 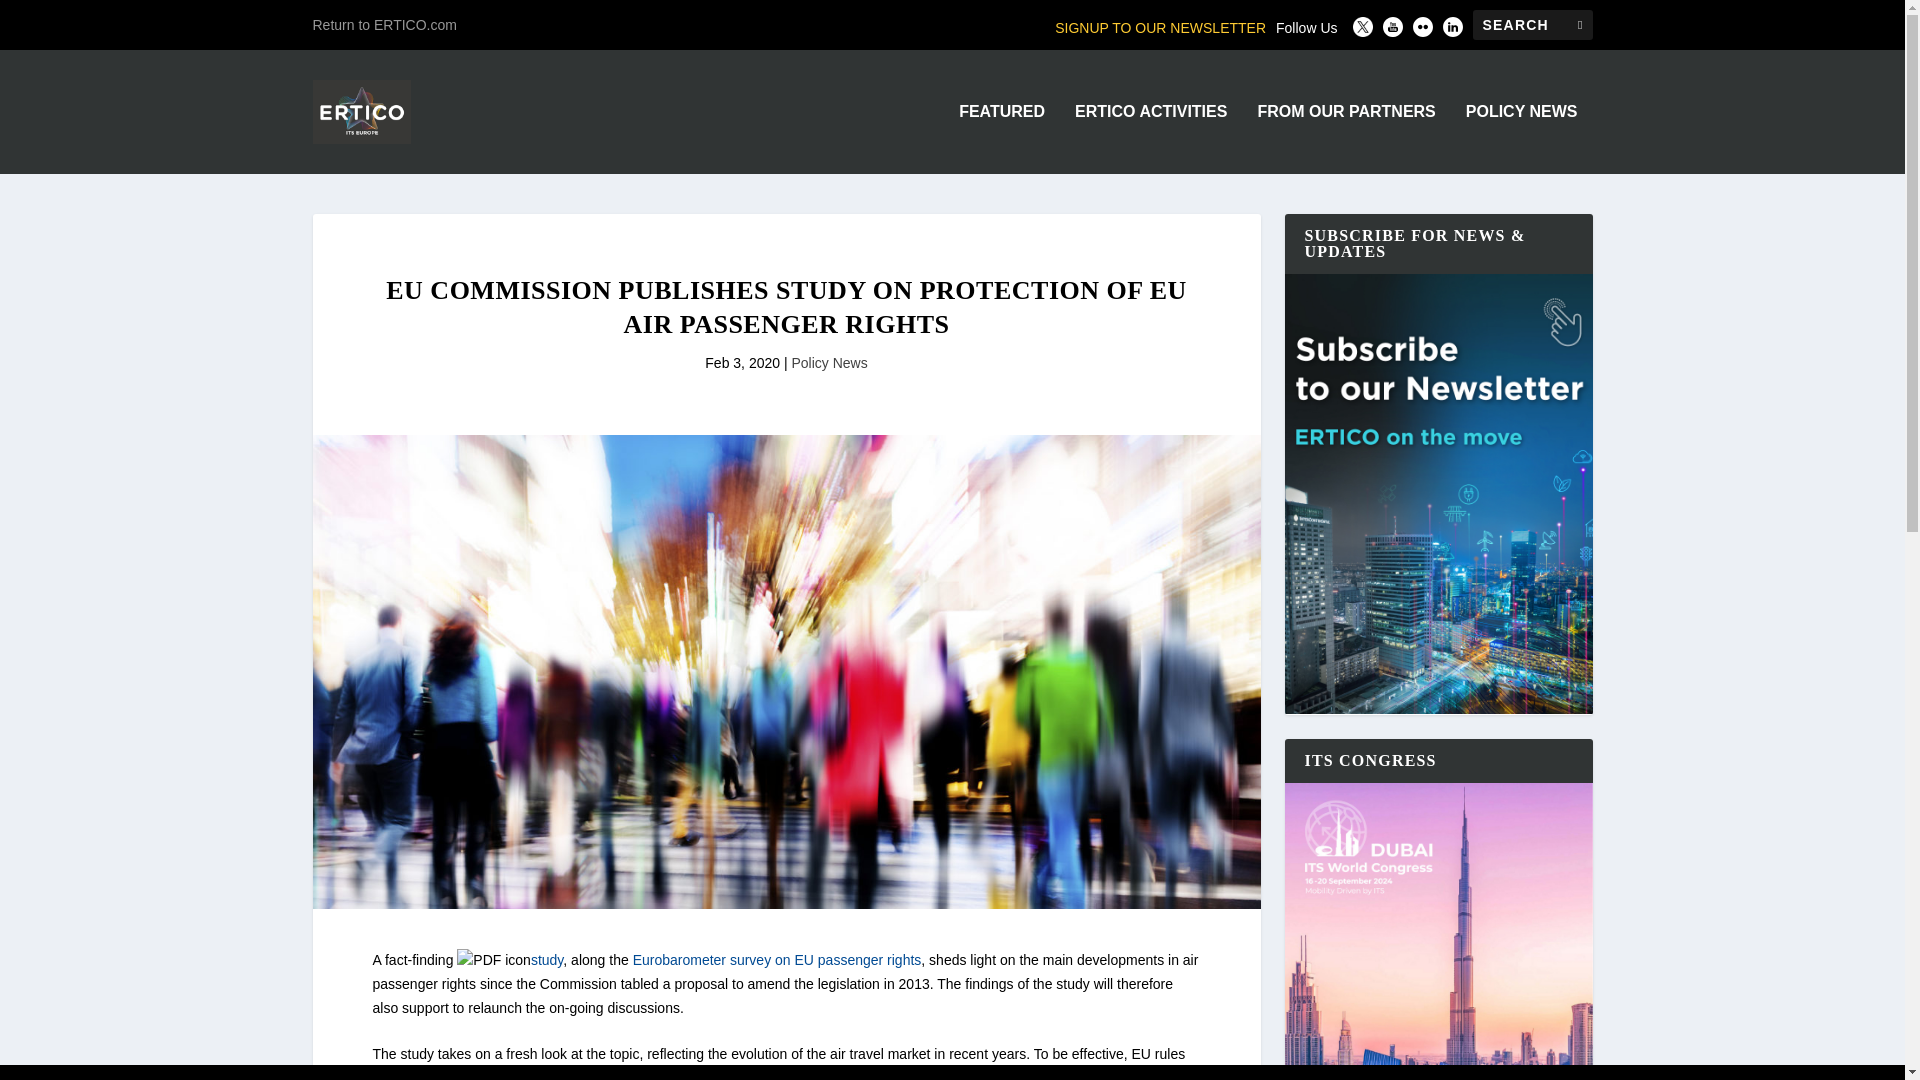 What do you see at coordinates (1150, 138) in the screenshot?
I see `ERTICO ACTIVITIES` at bounding box center [1150, 138].